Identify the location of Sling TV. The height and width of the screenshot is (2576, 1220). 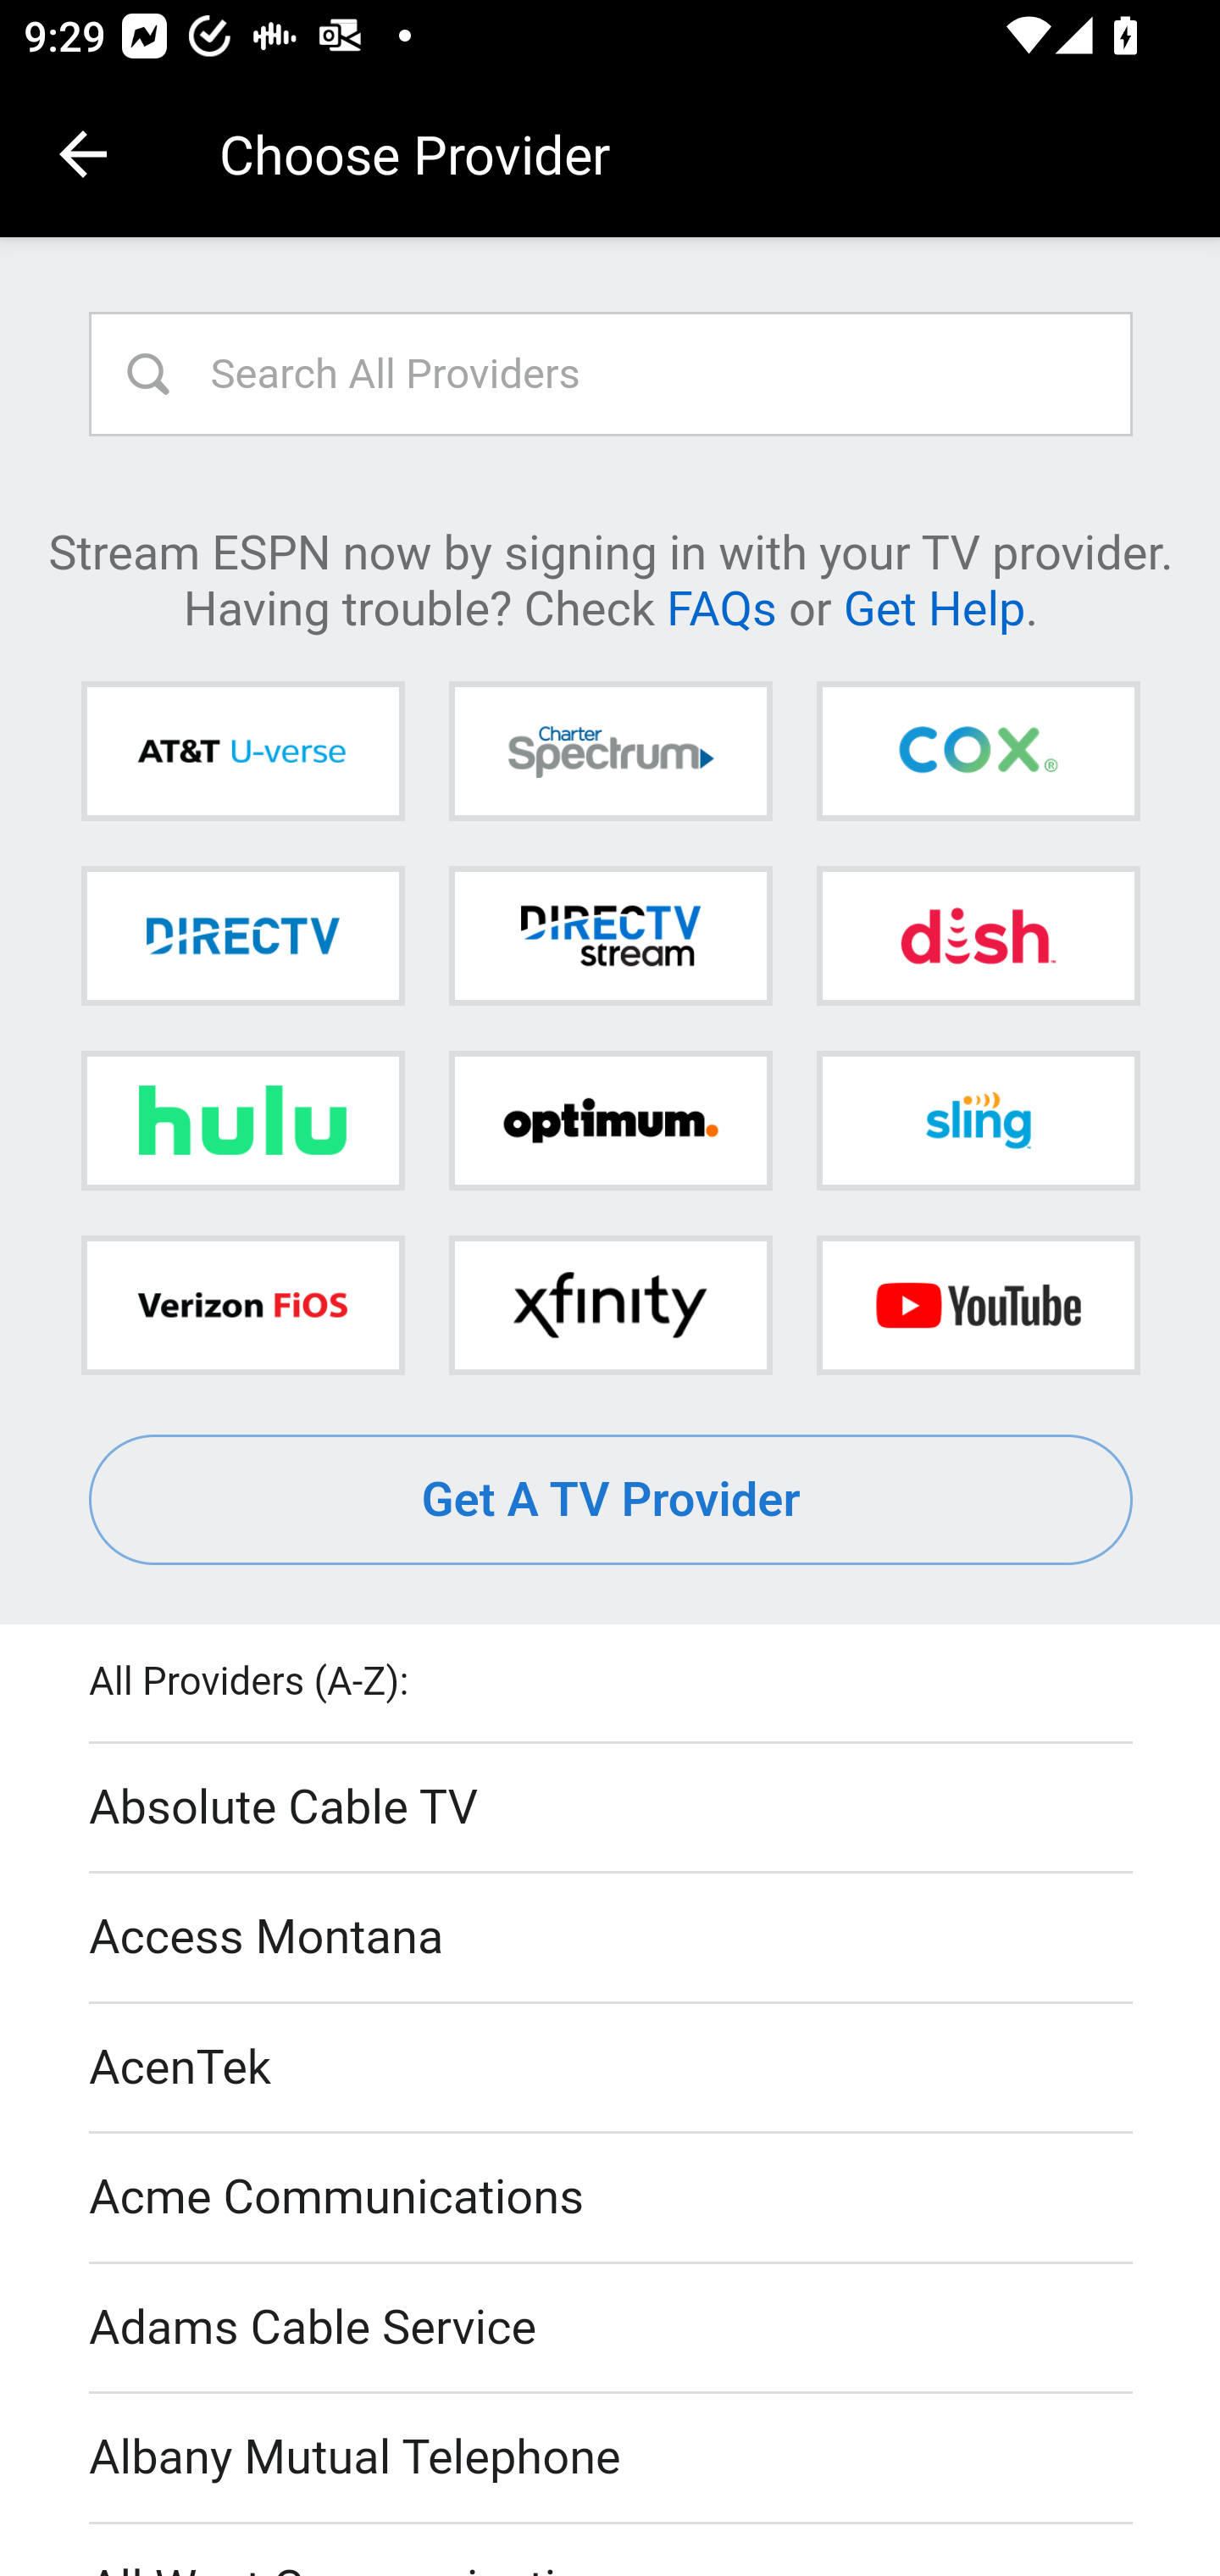
(978, 1120).